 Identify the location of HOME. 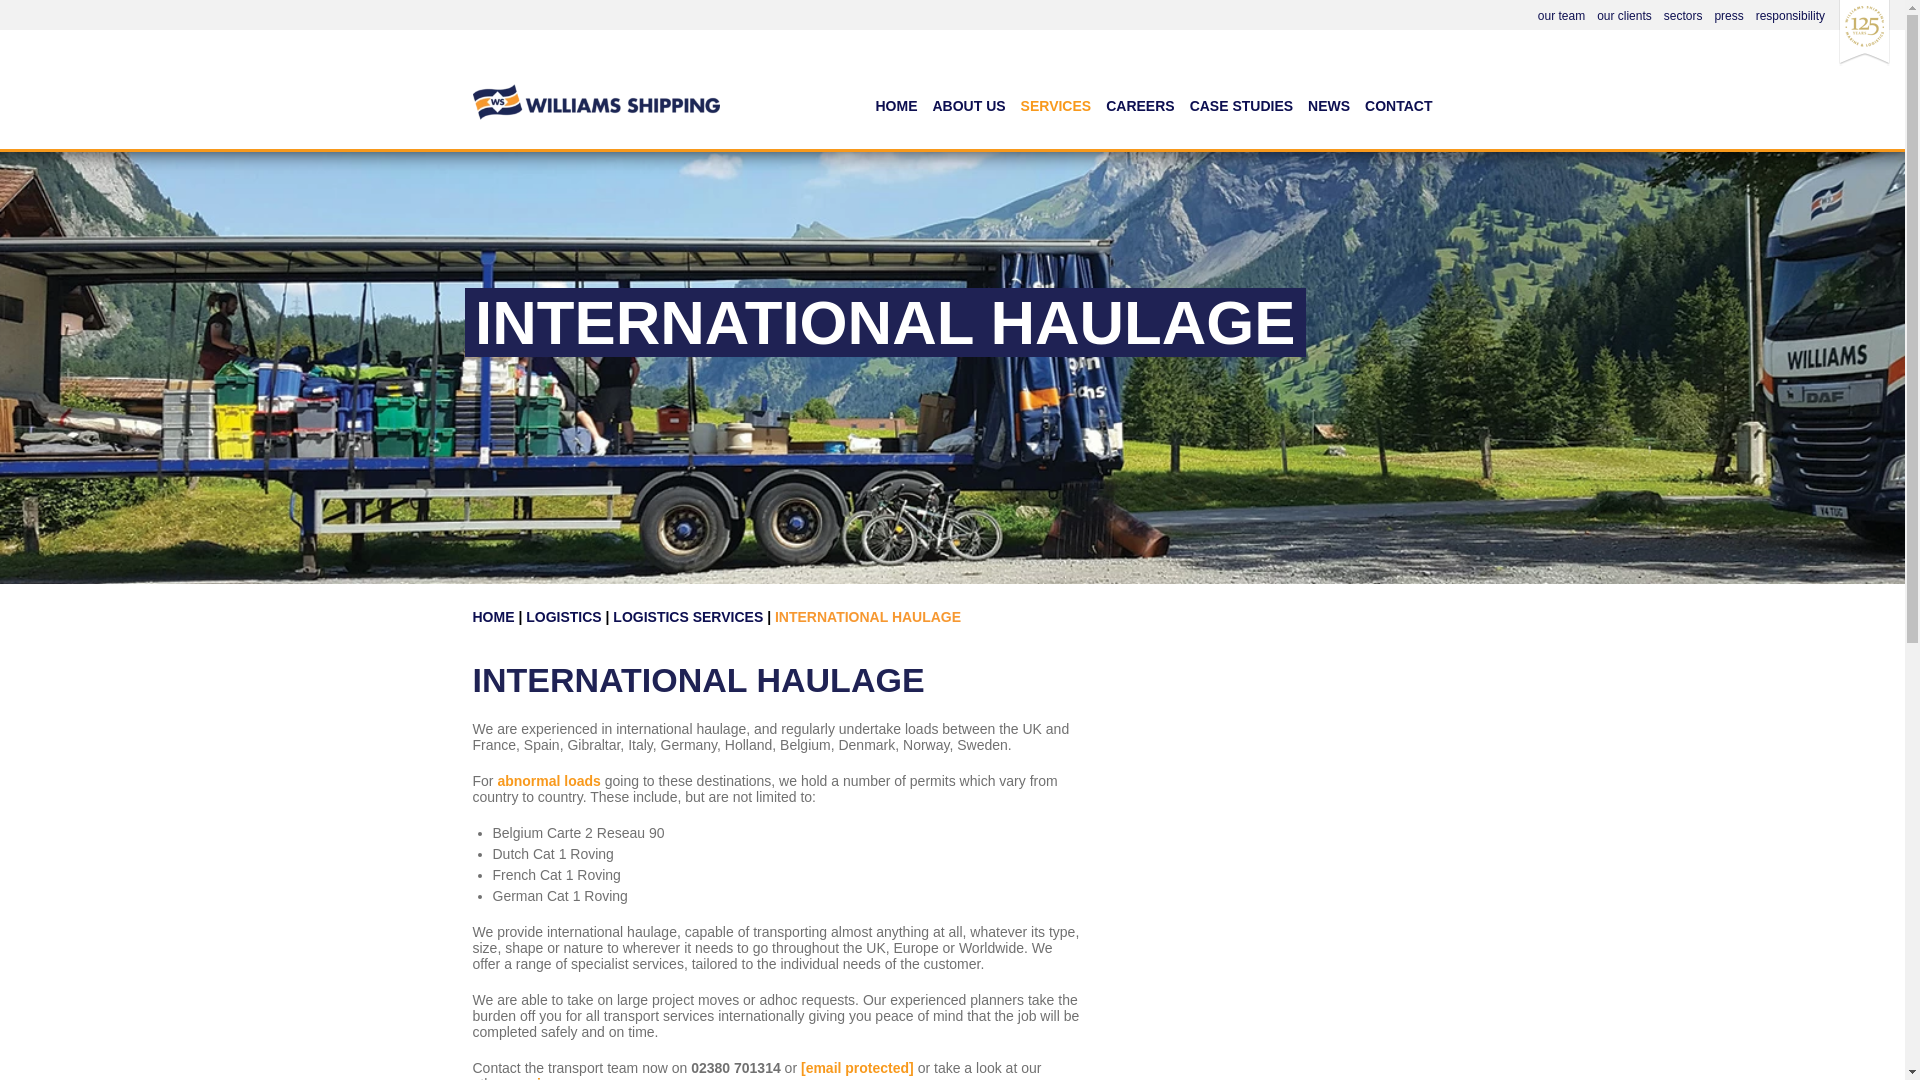
(896, 113).